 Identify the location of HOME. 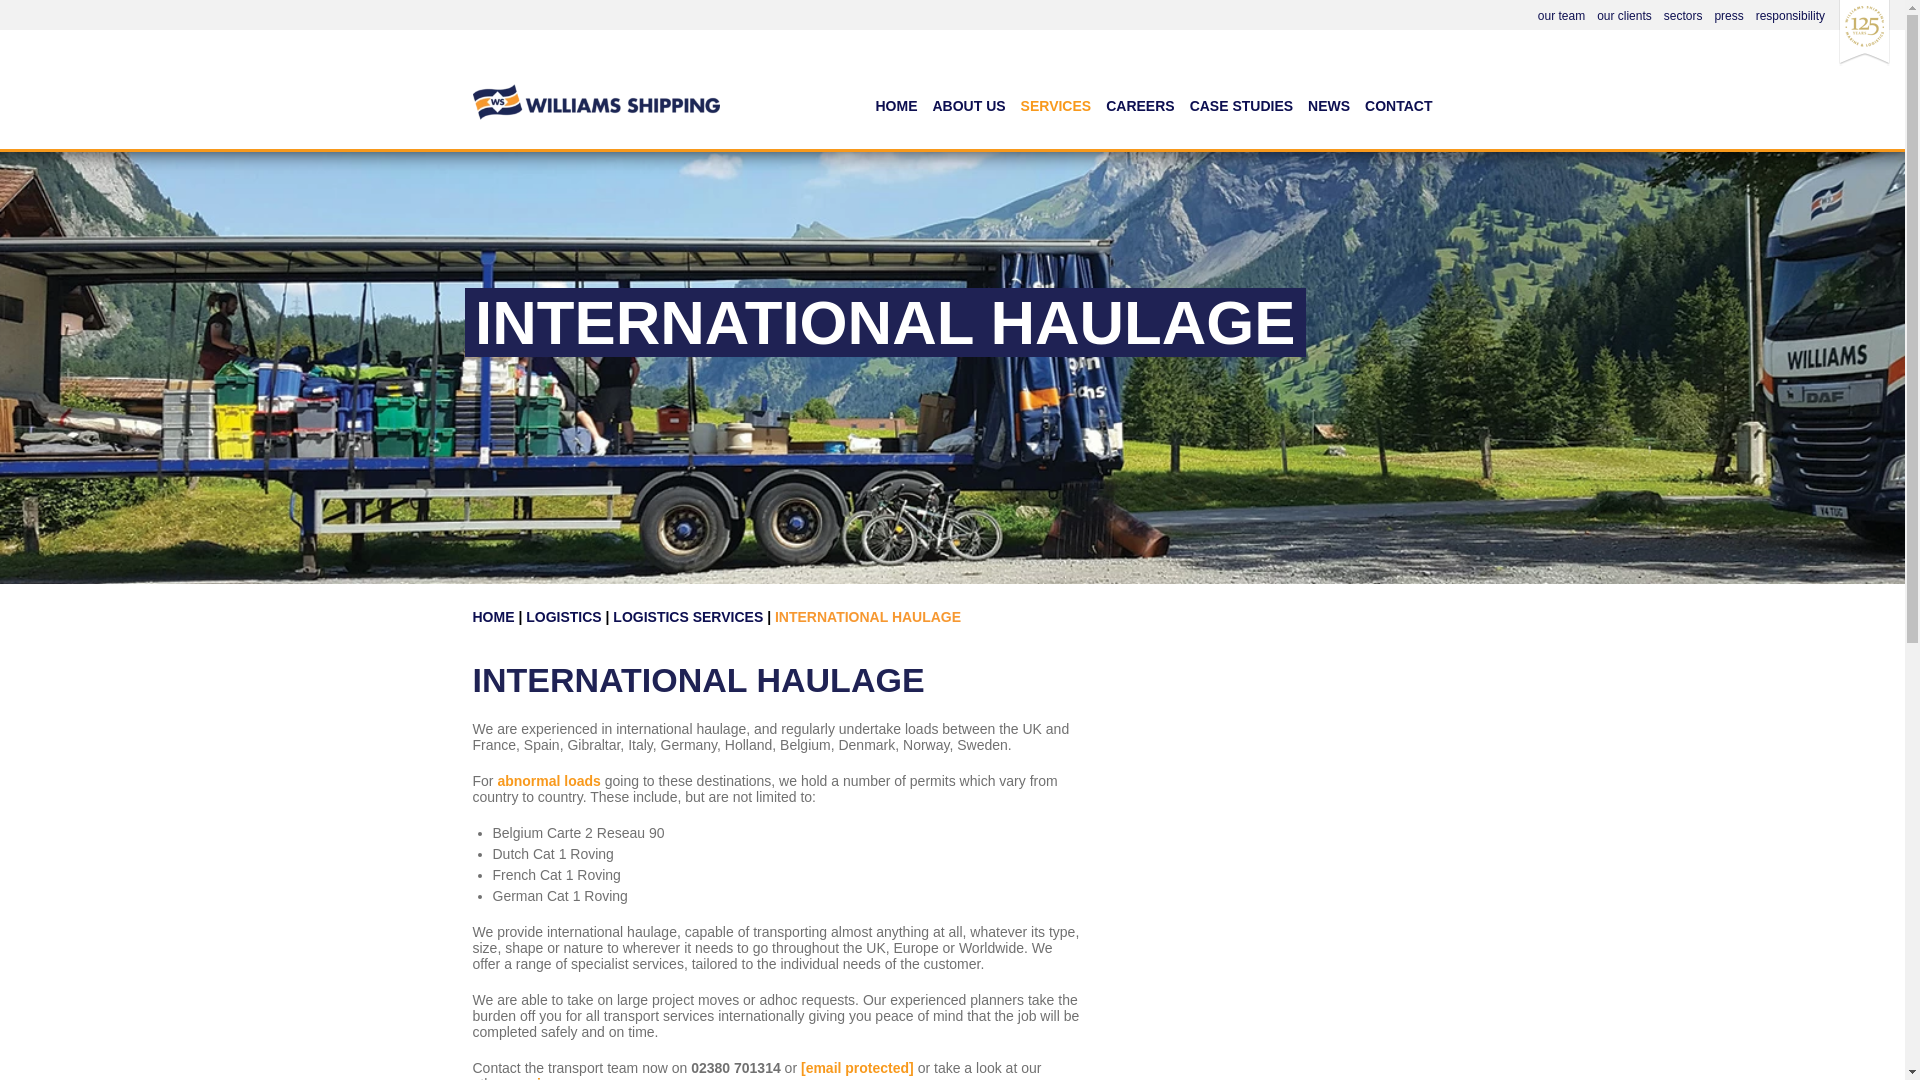
(896, 113).